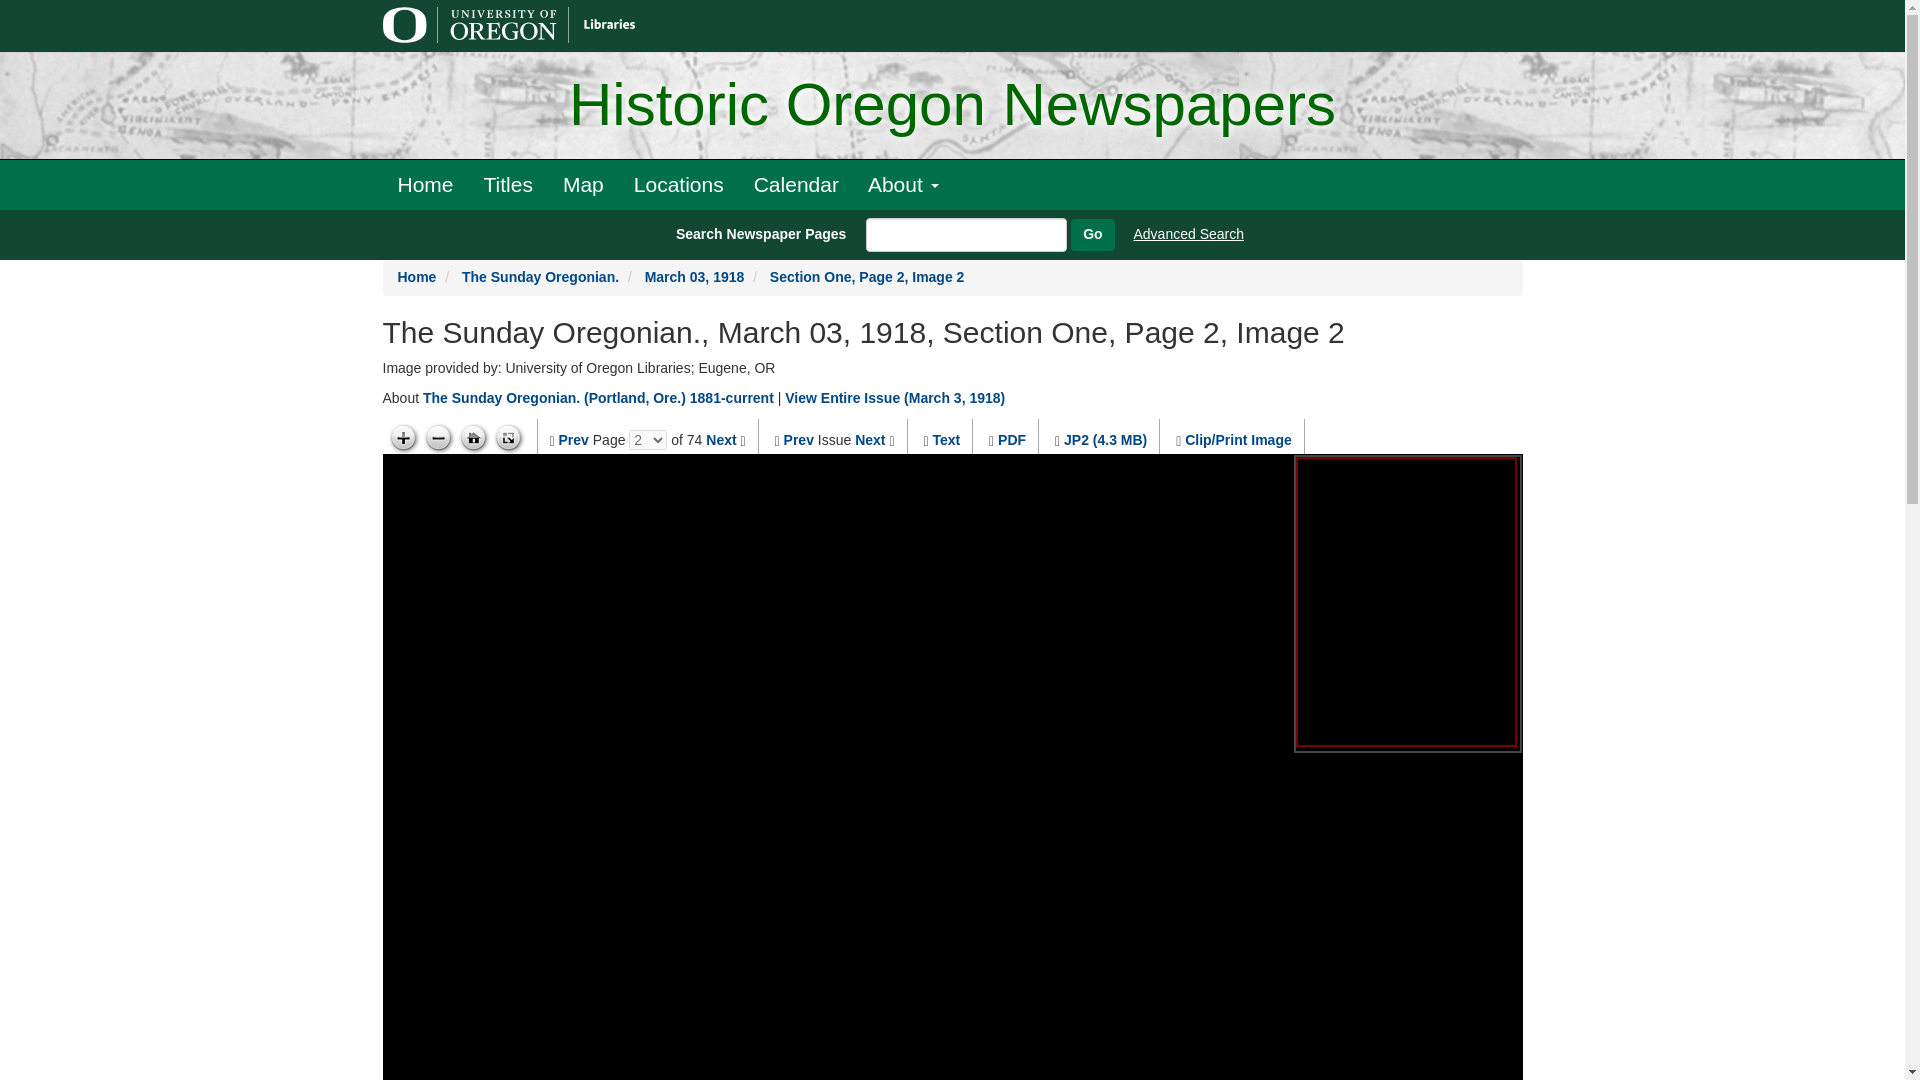 This screenshot has height=1080, width=1920. I want to click on About, so click(903, 184).